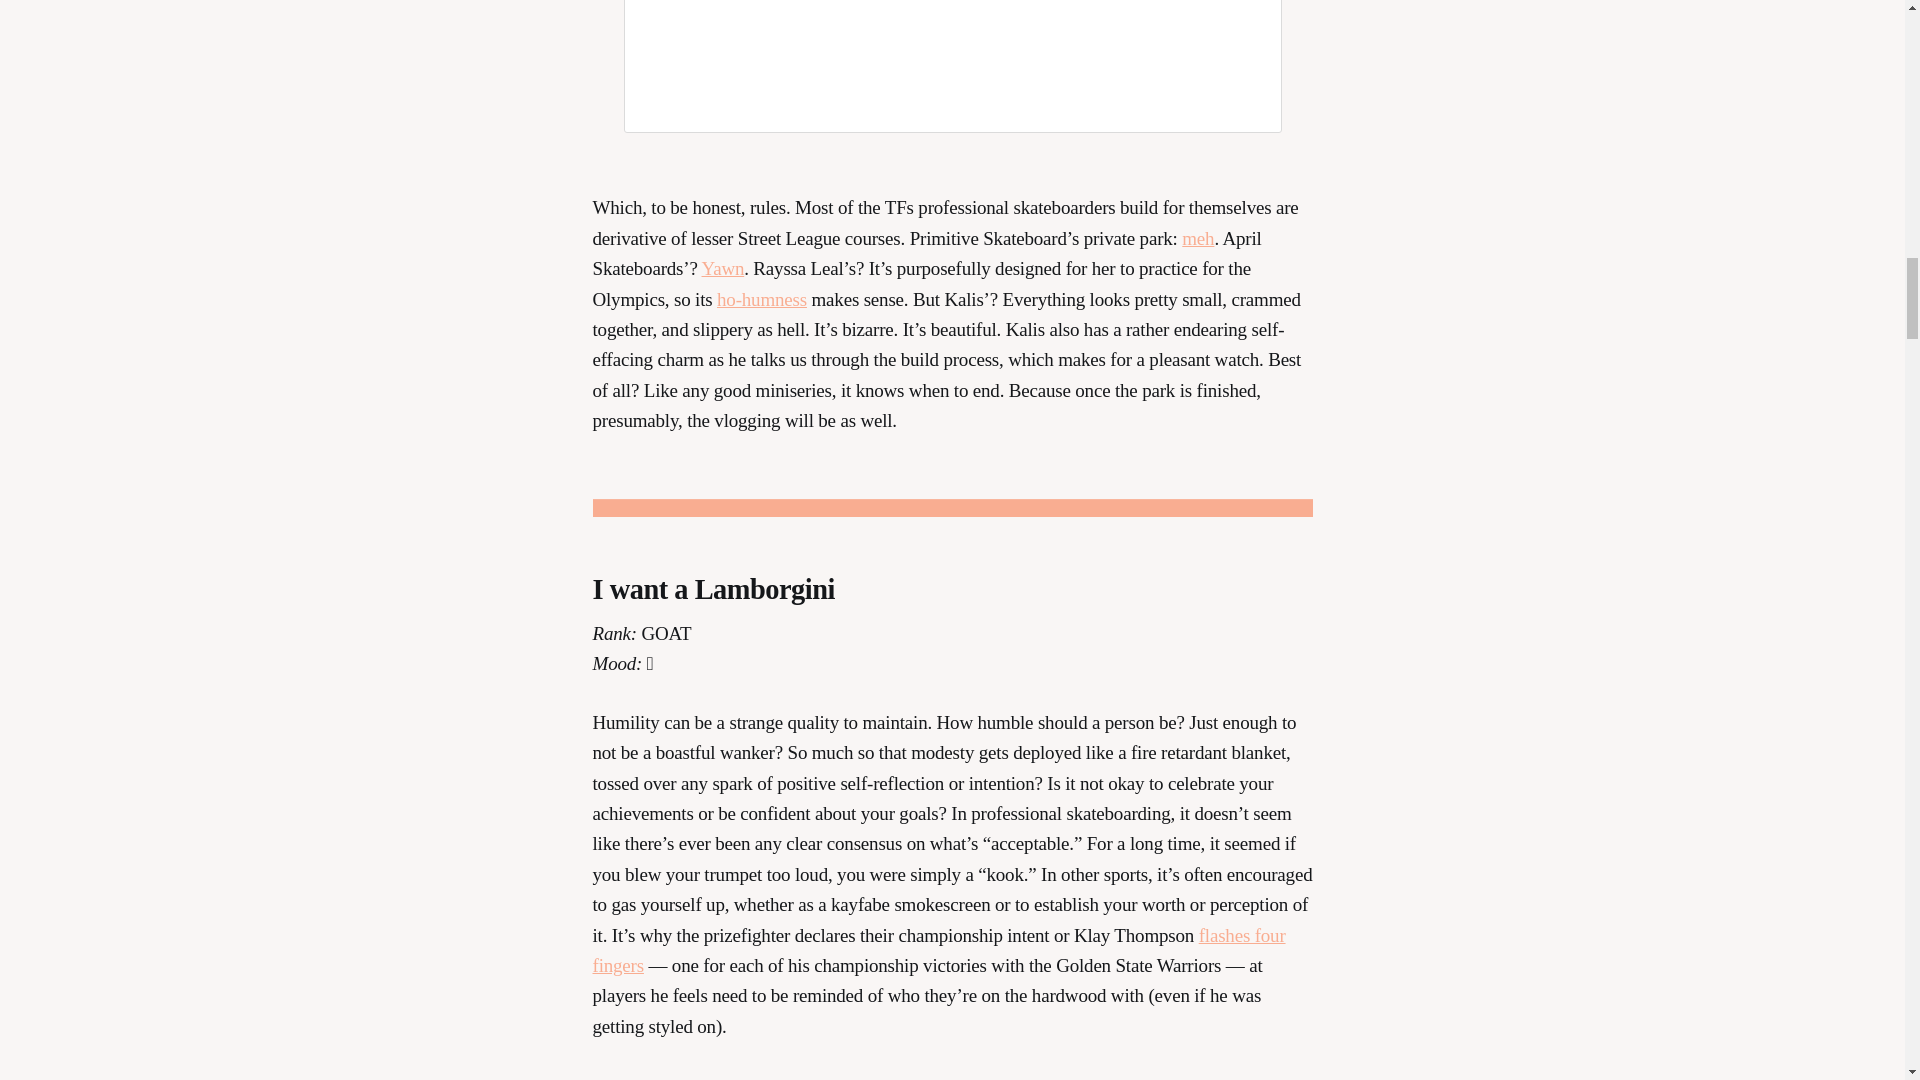 This screenshot has height=1080, width=1920. I want to click on Yawn, so click(723, 268).